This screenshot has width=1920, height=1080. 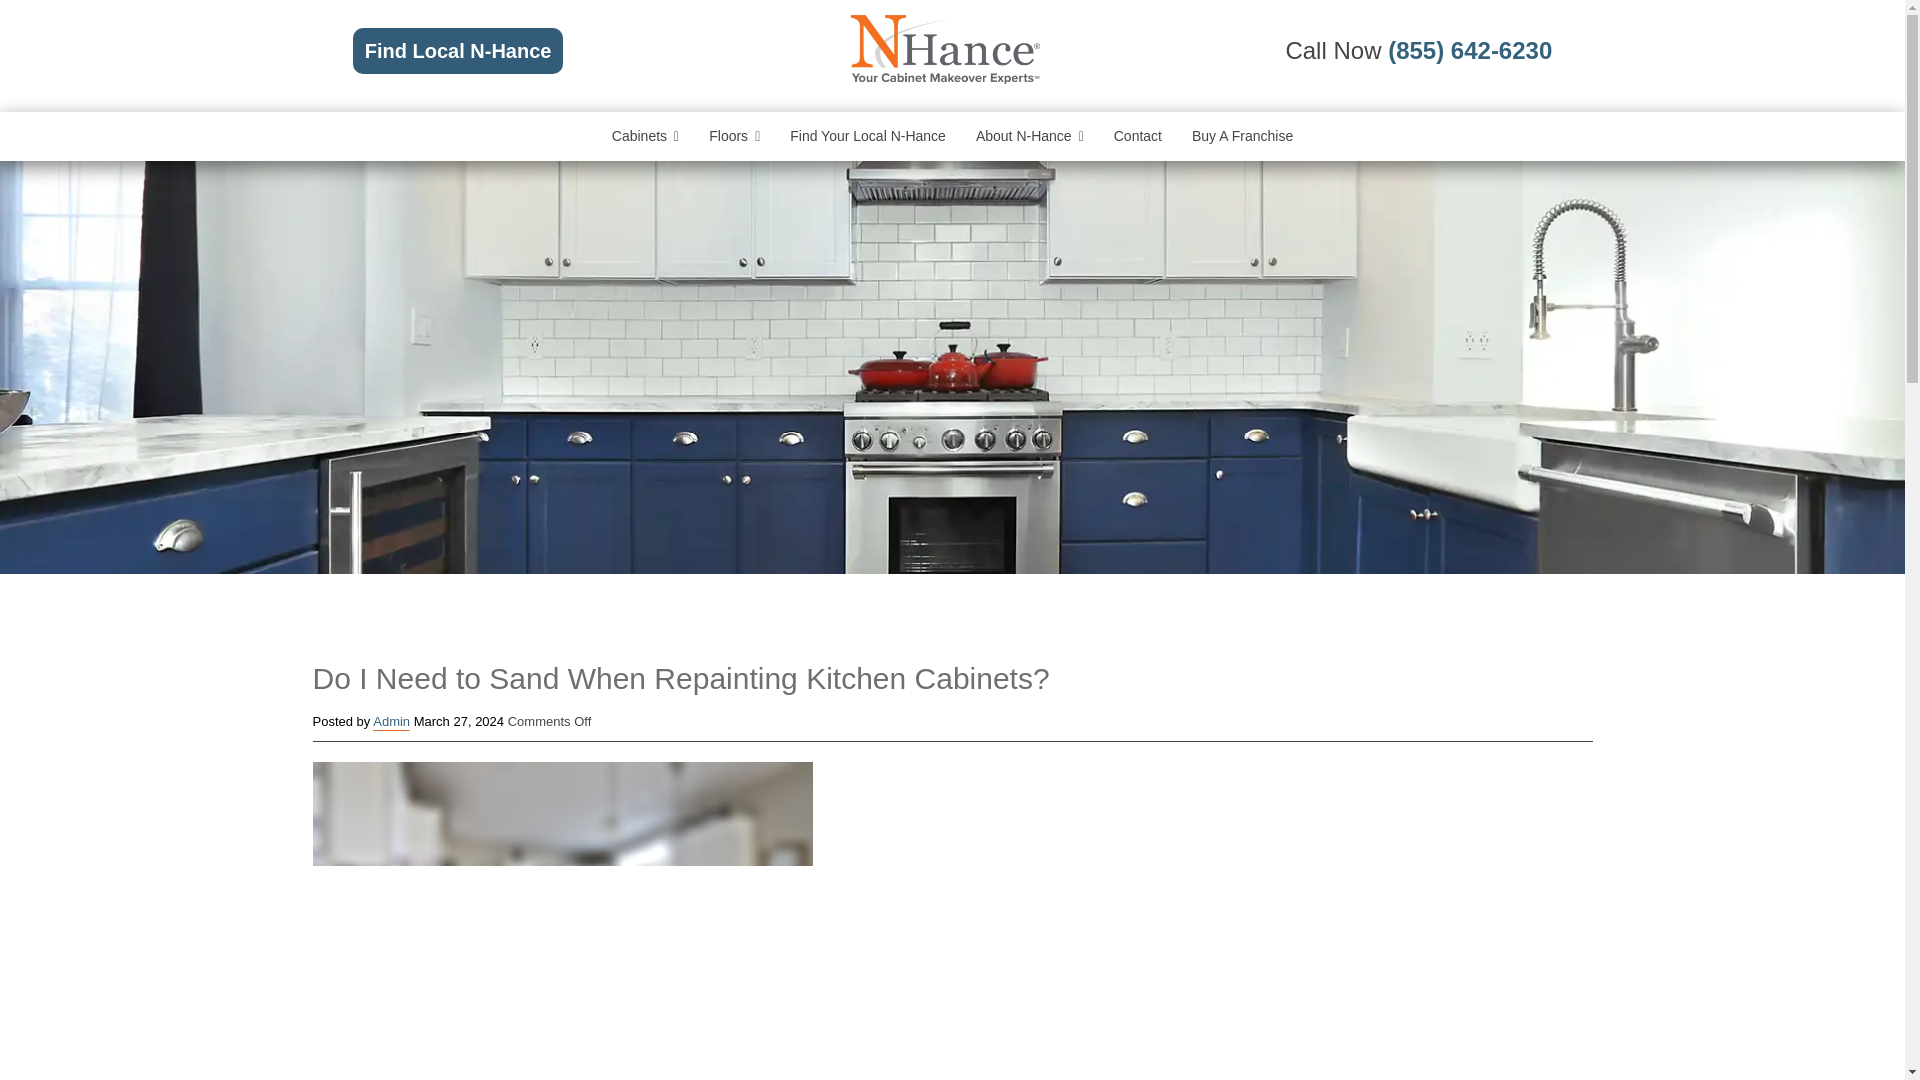 I want to click on About N-Hance Refinishing, so click(x=1030, y=136).